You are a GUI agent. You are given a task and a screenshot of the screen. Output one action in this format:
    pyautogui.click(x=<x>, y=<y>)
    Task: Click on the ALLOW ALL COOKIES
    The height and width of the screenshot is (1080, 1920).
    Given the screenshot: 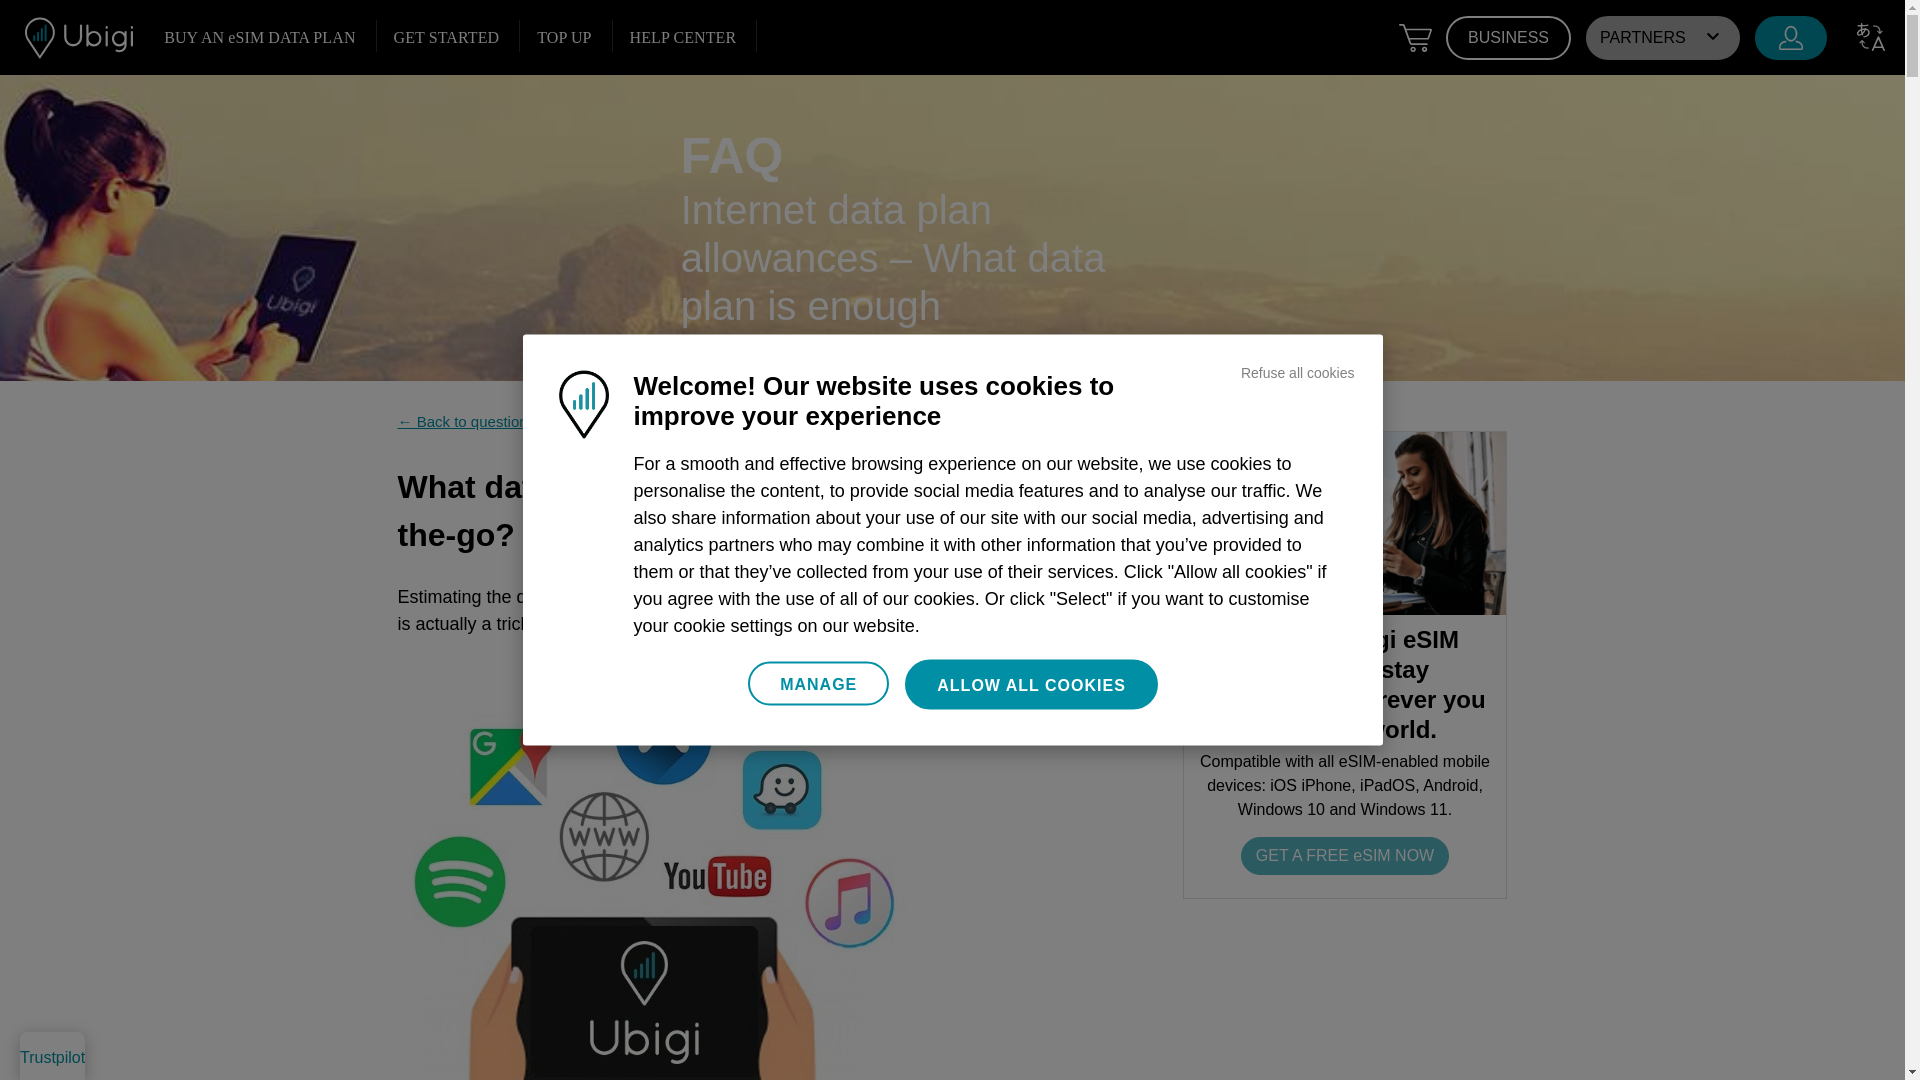 What is the action you would take?
    pyautogui.click(x=1030, y=684)
    